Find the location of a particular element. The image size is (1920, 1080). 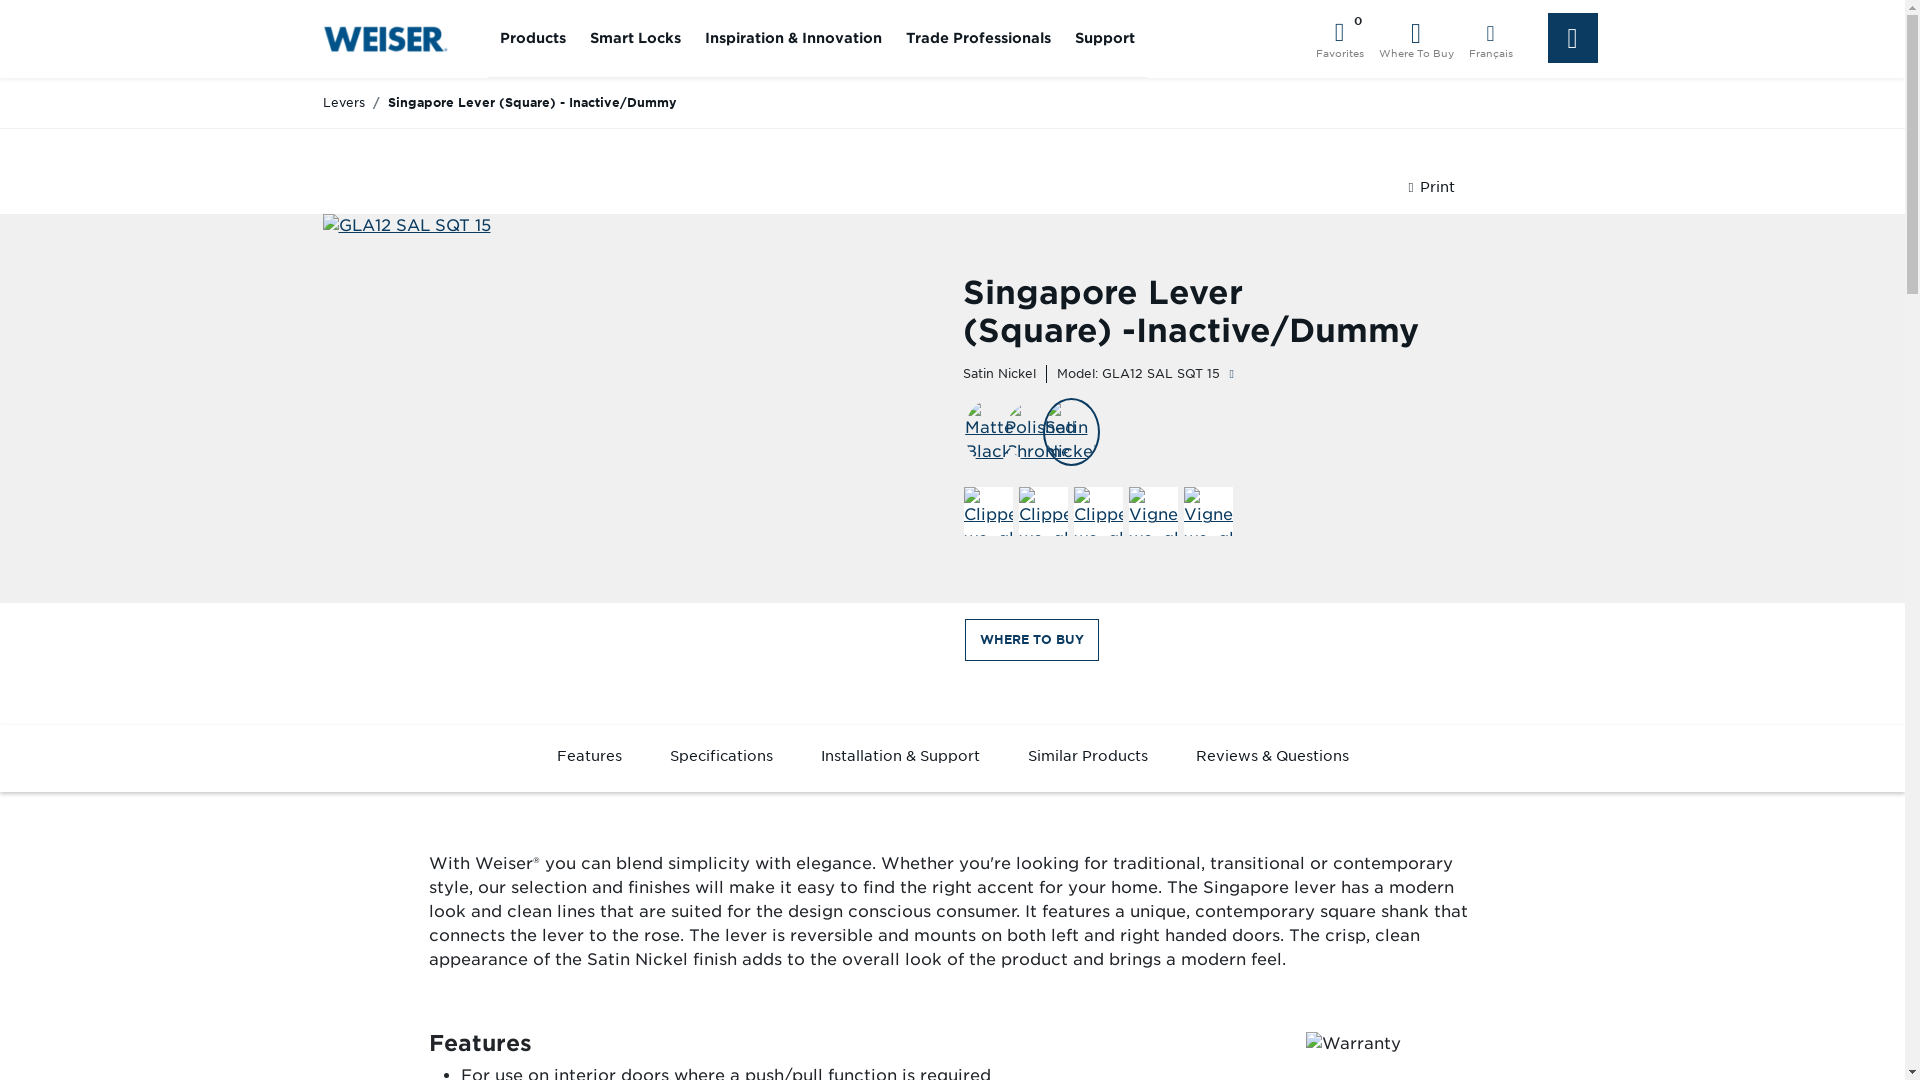

Where To Buy is located at coordinates (1416, 39).